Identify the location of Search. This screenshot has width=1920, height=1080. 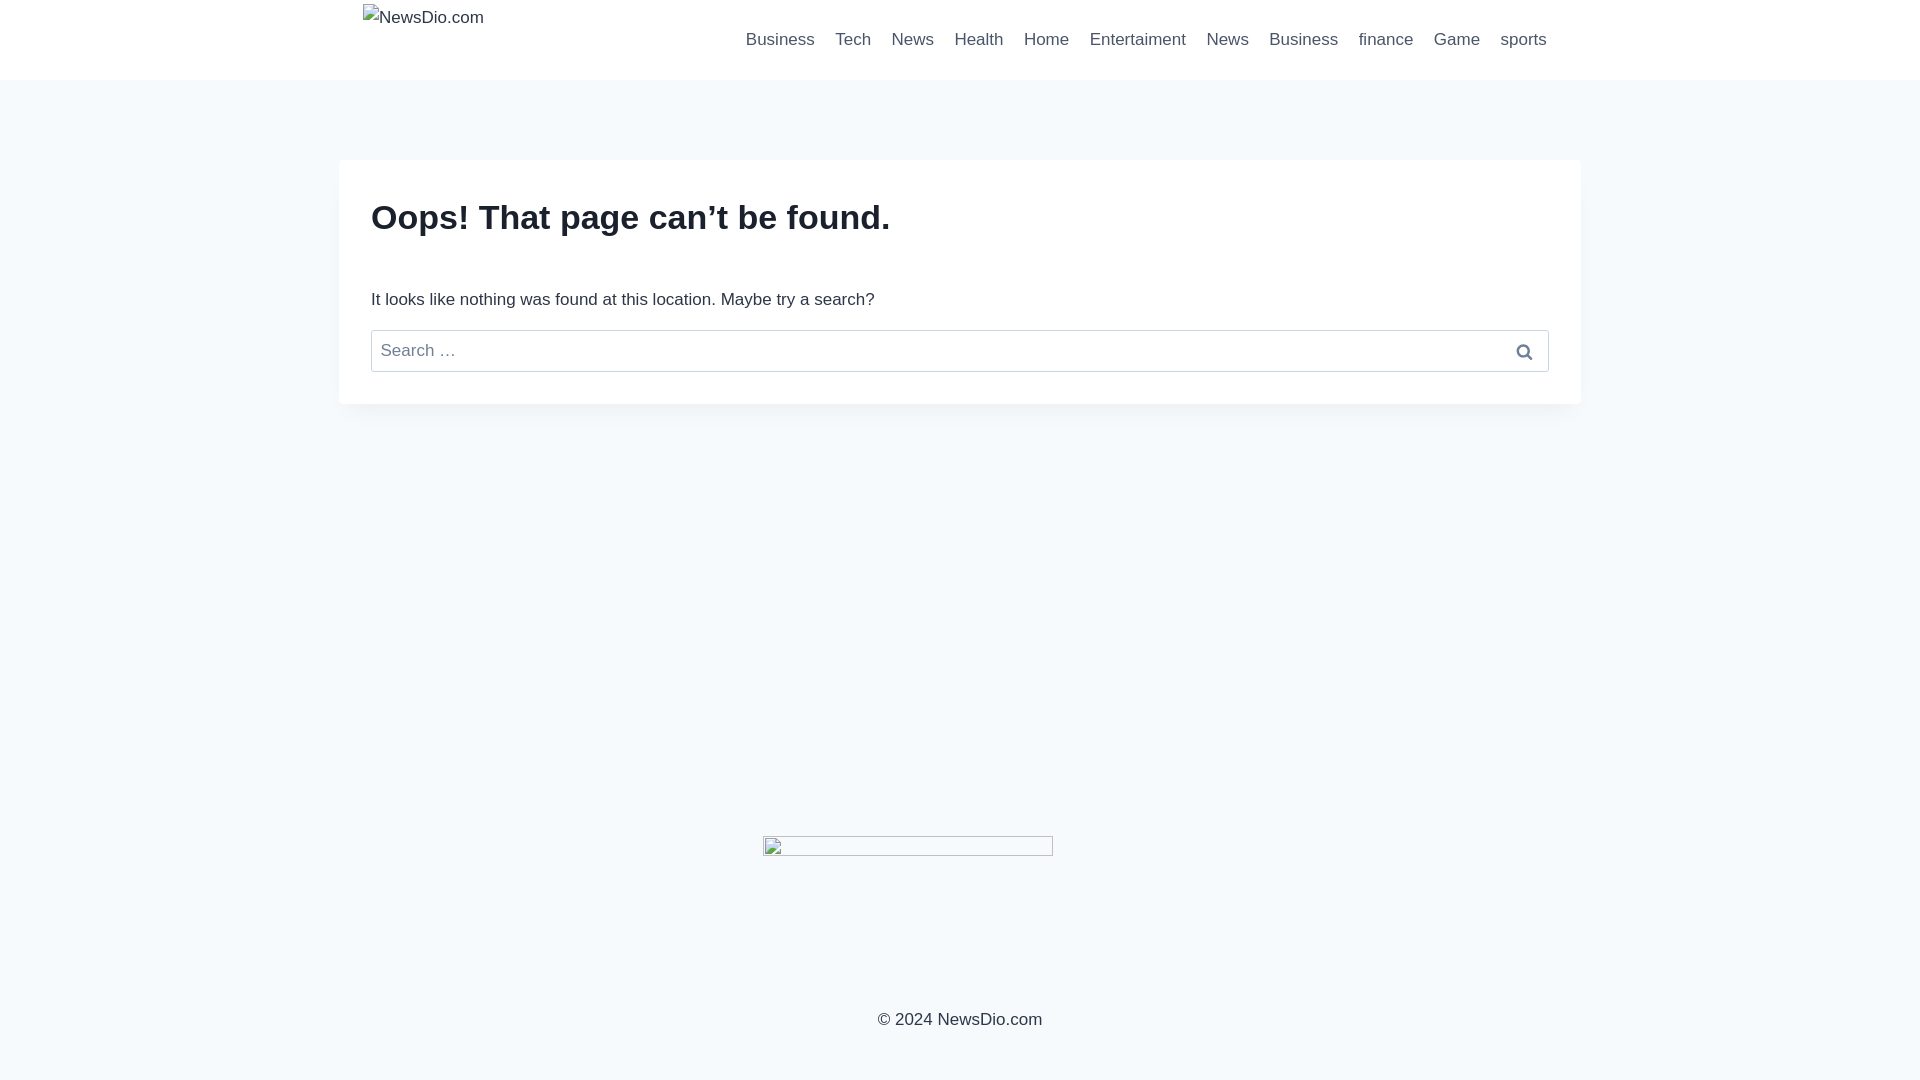
(1524, 351).